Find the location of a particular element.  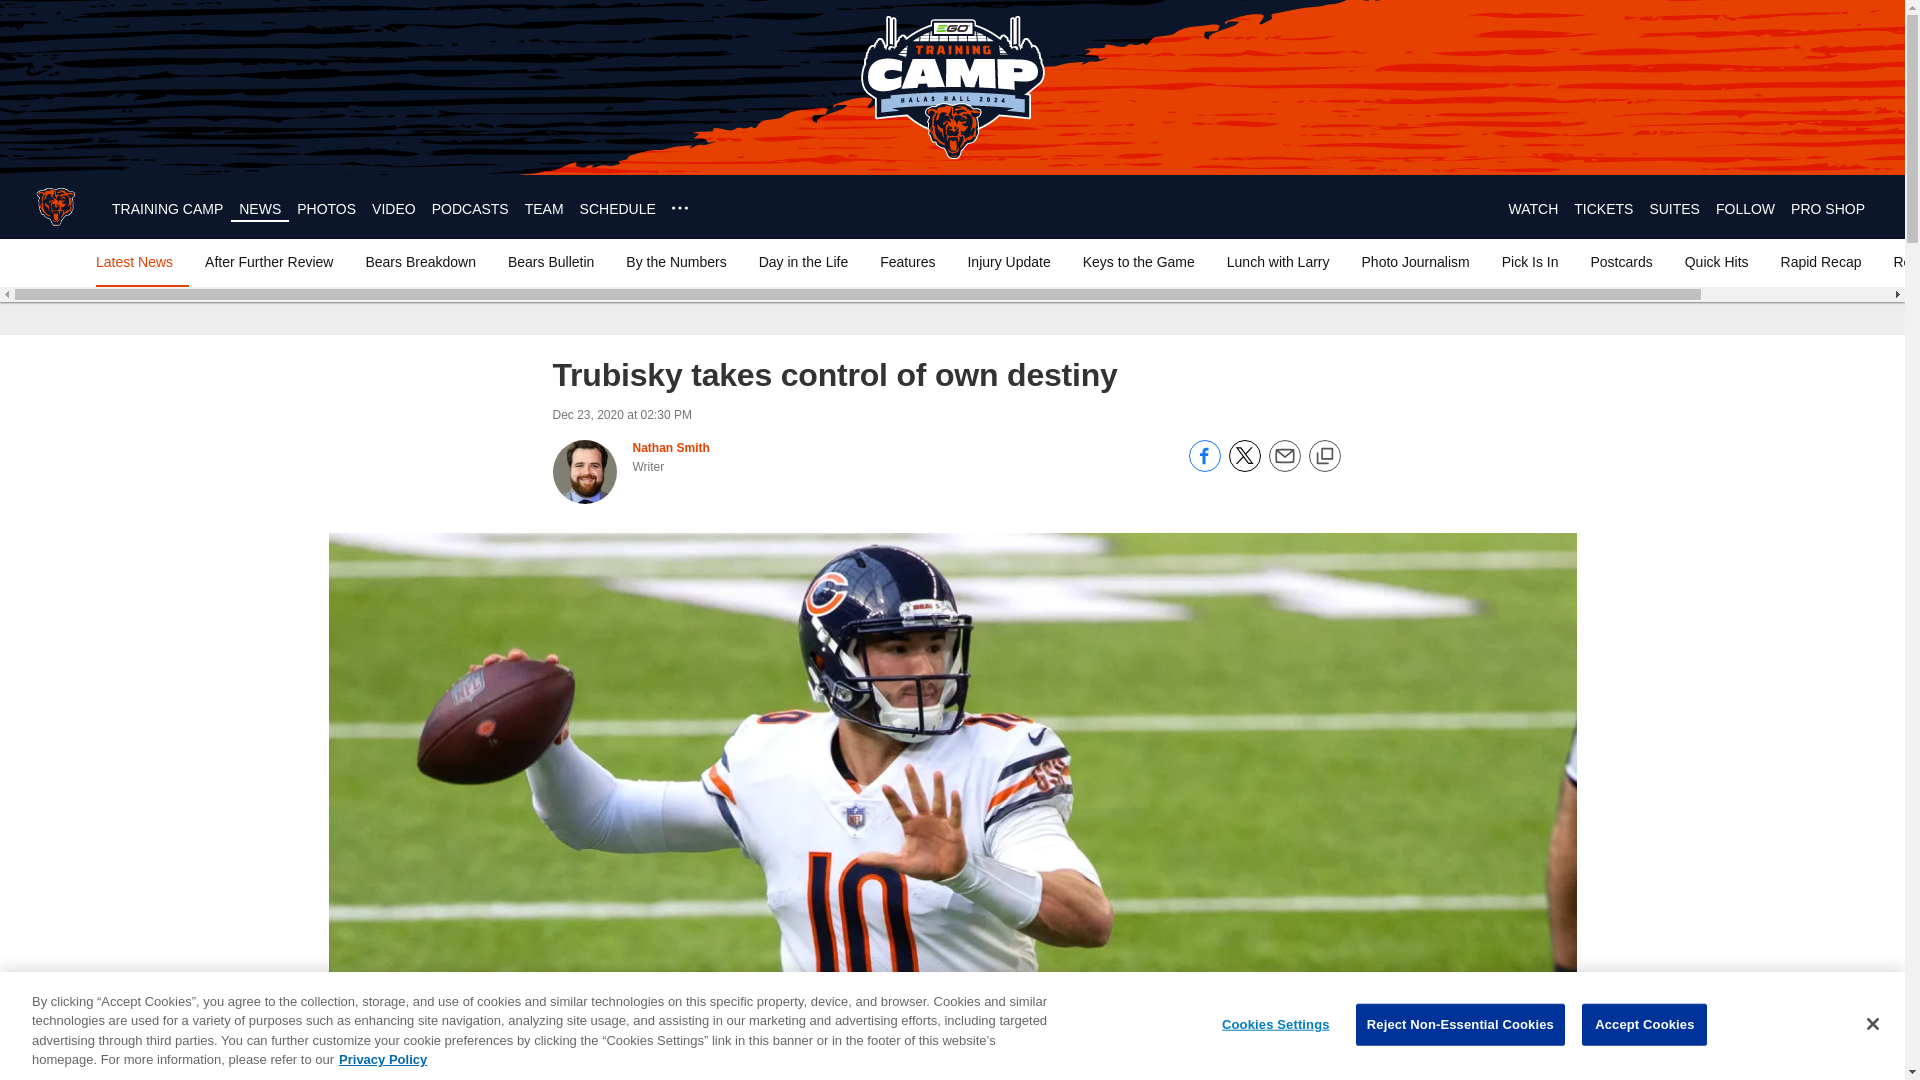

Injury Update is located at coordinates (1008, 262).